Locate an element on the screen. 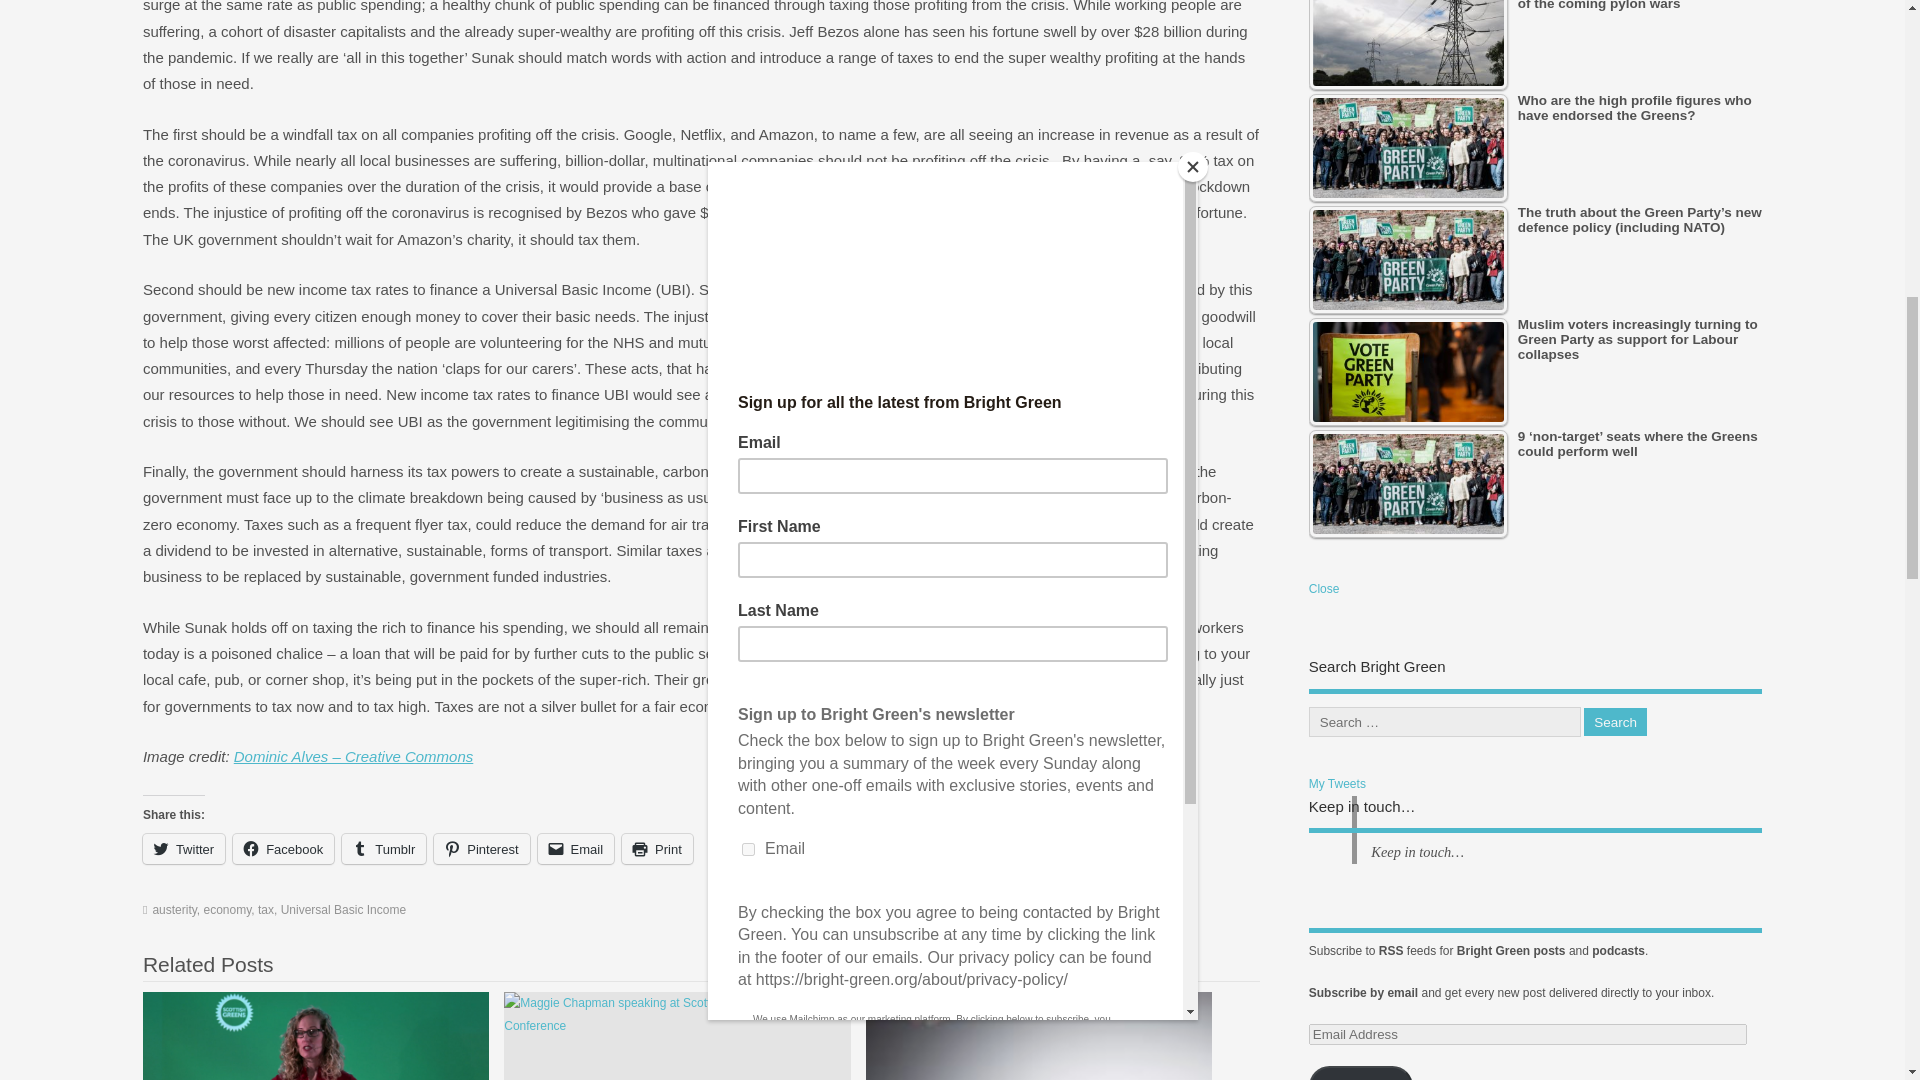 The width and height of the screenshot is (1920, 1080). Search is located at coordinates (1616, 722).